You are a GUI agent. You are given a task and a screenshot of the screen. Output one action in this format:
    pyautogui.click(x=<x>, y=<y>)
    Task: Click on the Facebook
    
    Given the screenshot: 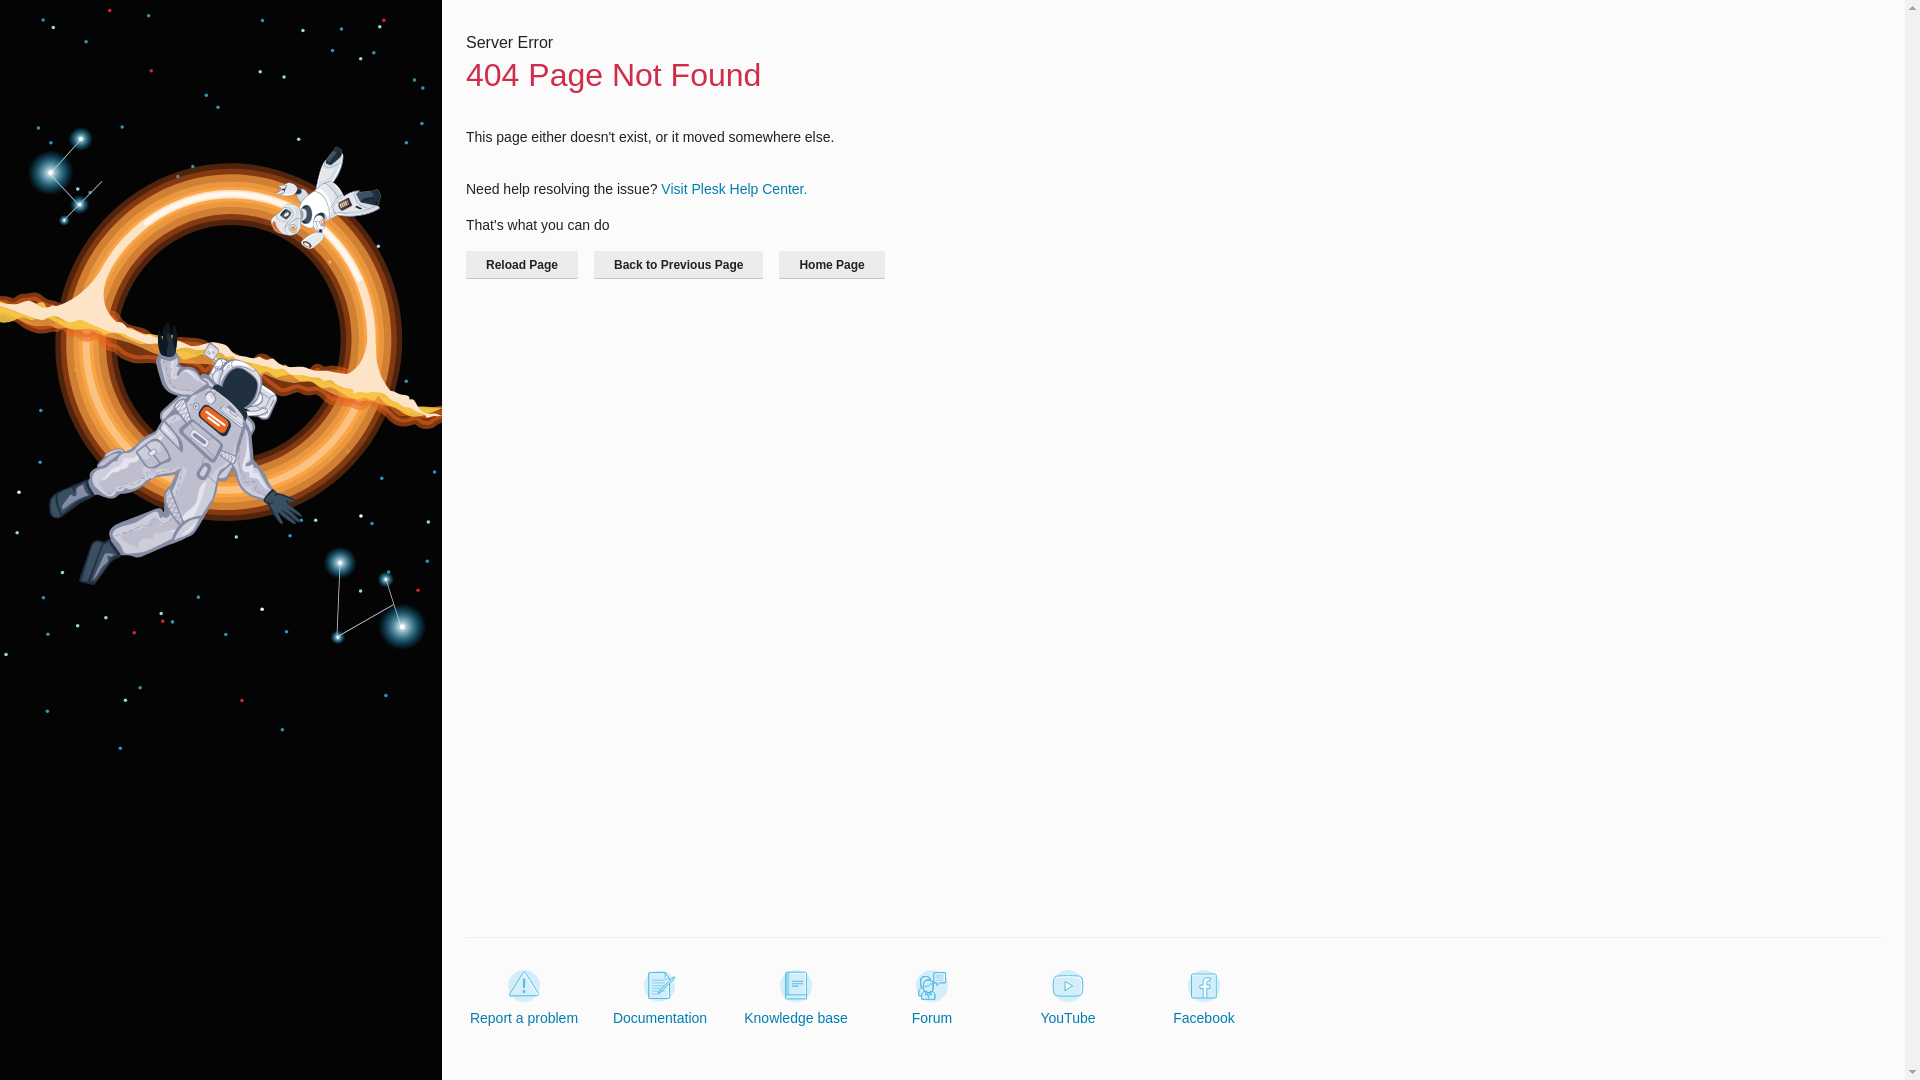 What is the action you would take?
    pyautogui.click(x=1204, y=998)
    